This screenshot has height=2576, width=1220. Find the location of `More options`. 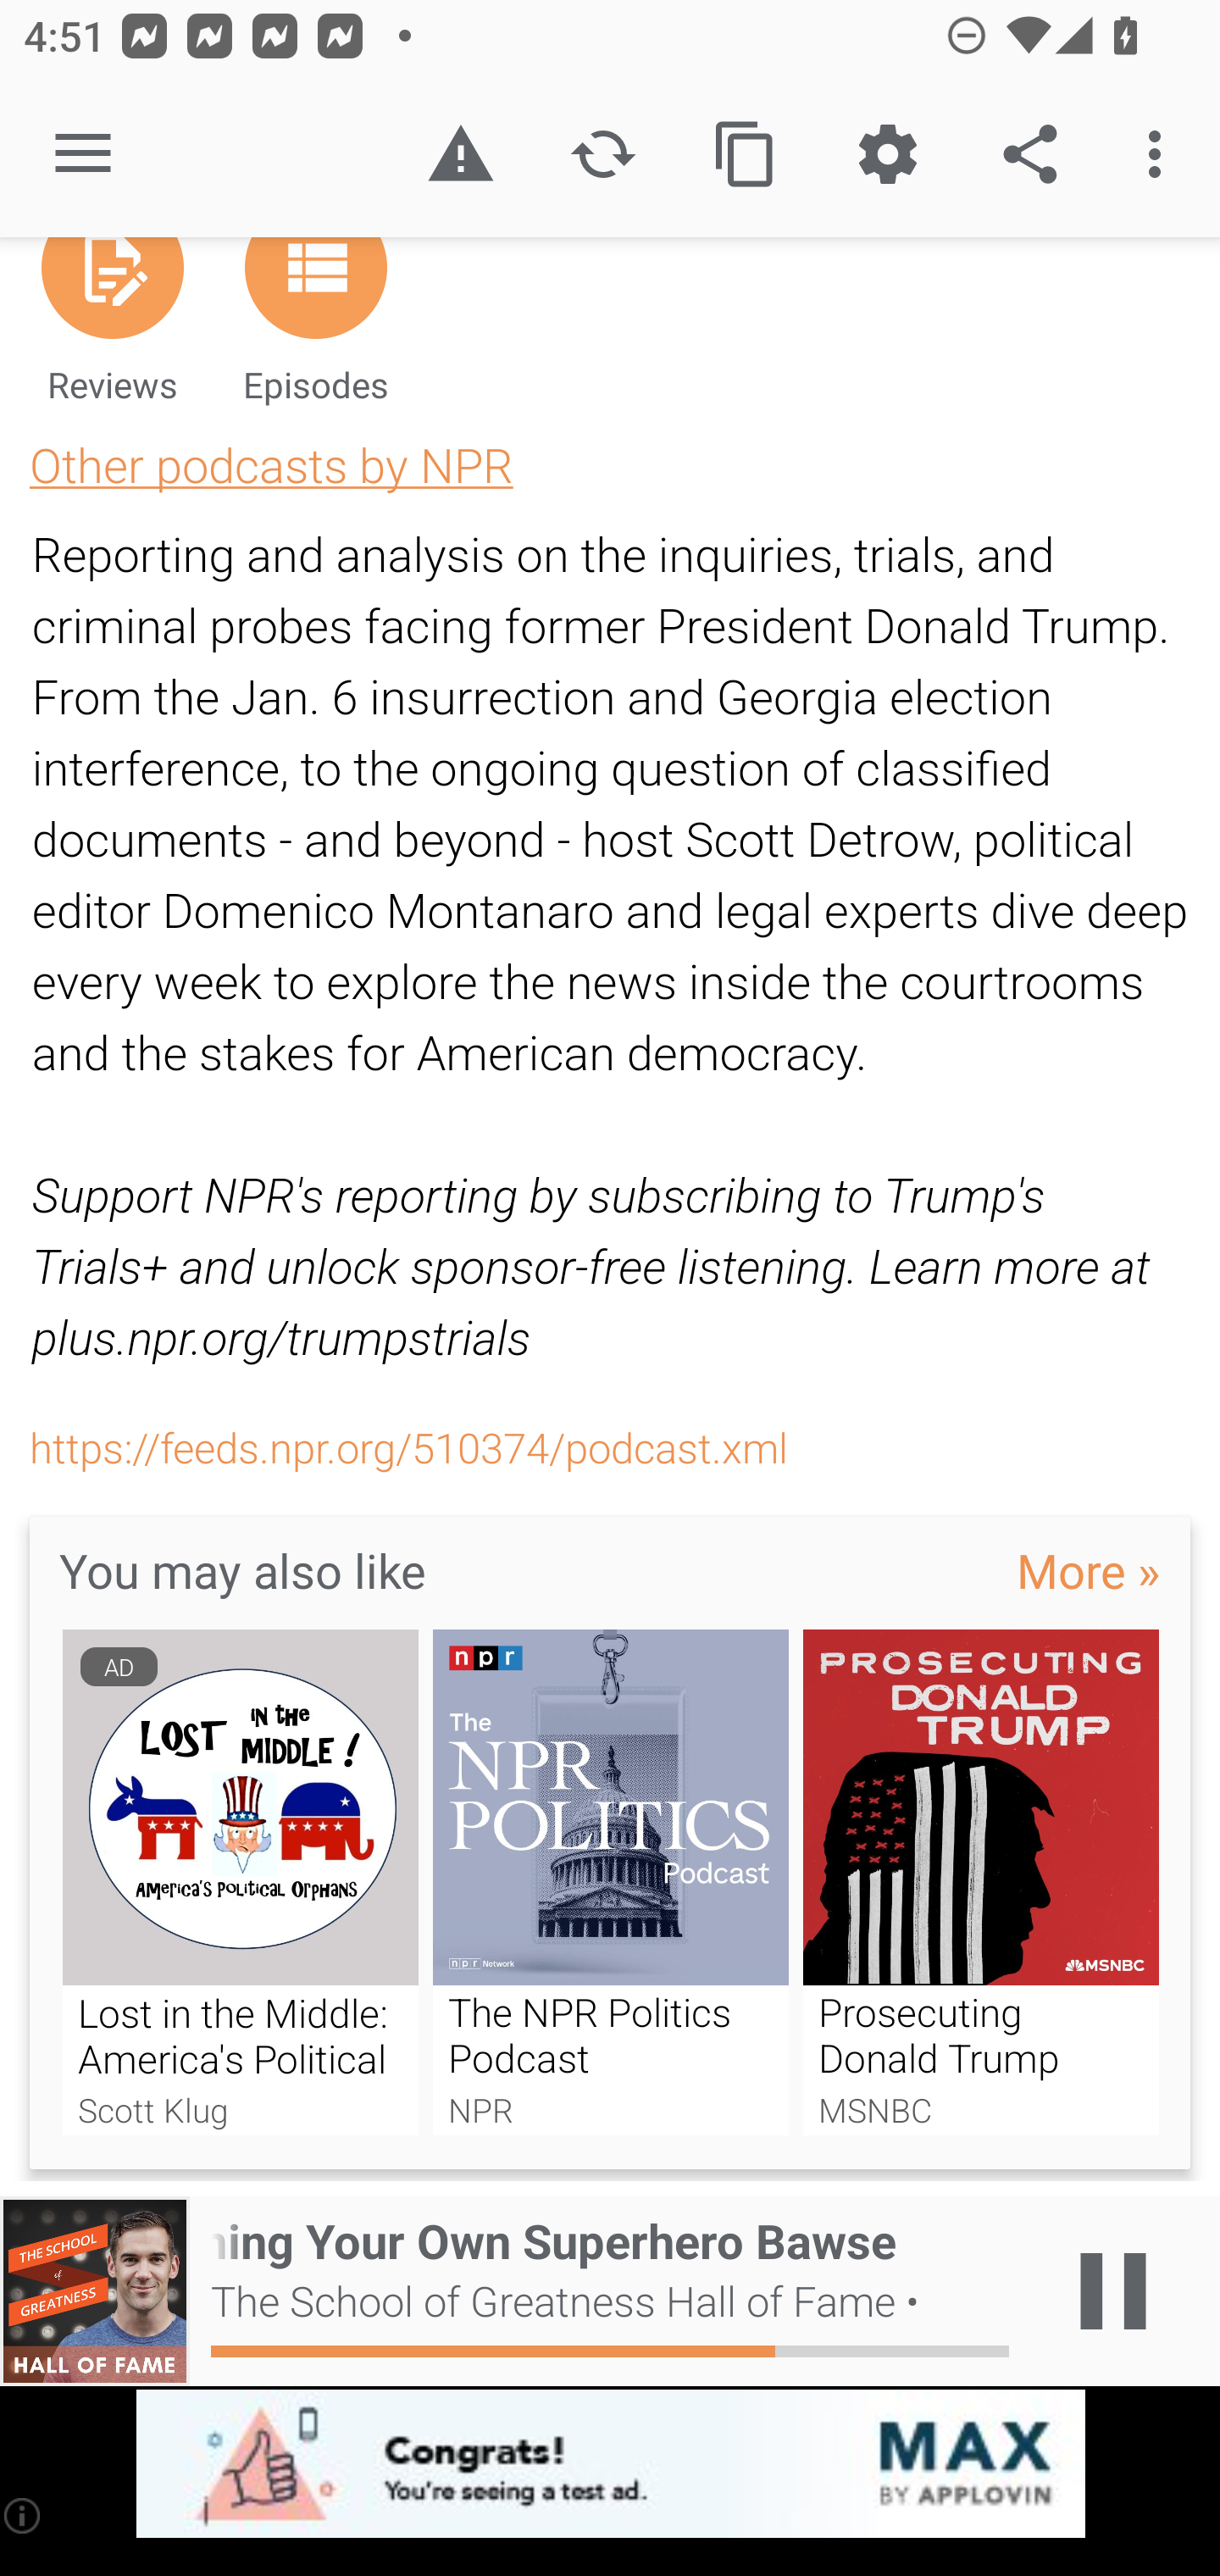

More options is located at coordinates (1161, 154).